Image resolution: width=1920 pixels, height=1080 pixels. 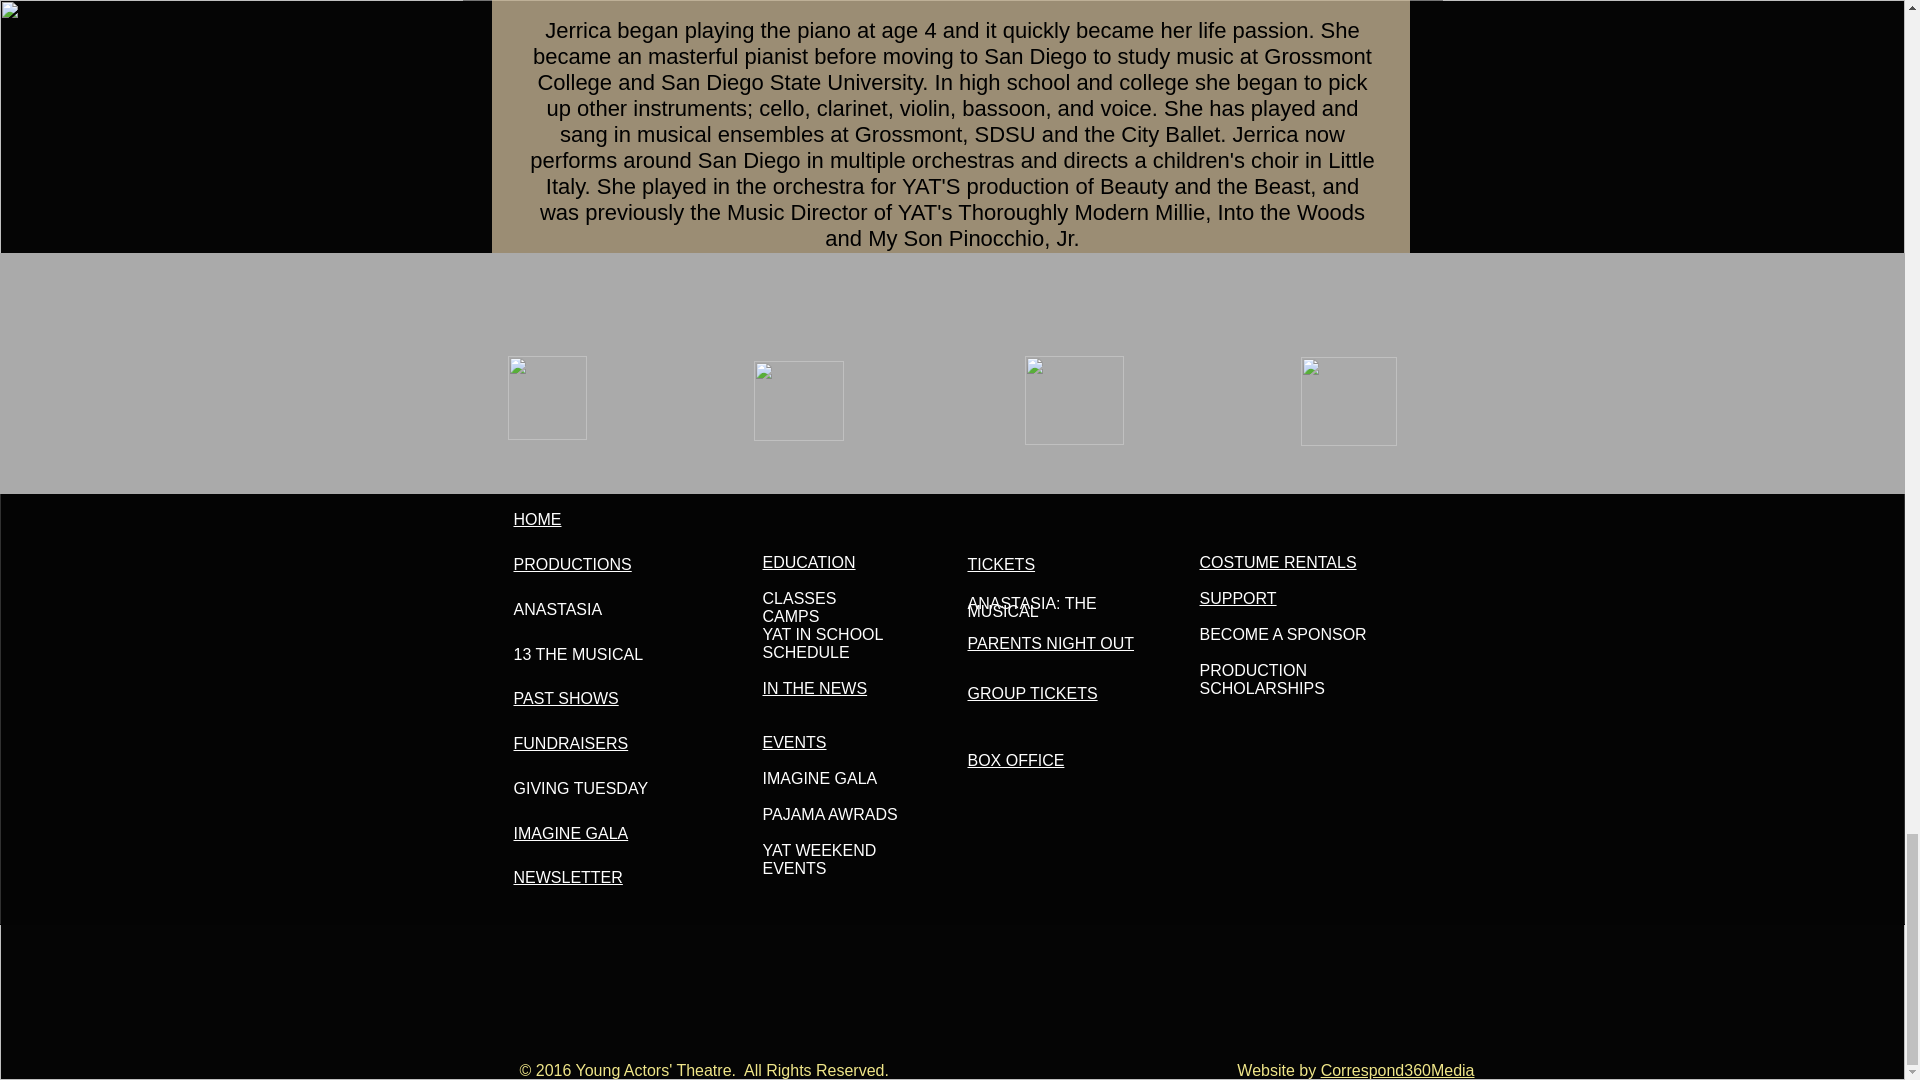 What do you see at coordinates (808, 562) in the screenshot?
I see `EDUCATION` at bounding box center [808, 562].